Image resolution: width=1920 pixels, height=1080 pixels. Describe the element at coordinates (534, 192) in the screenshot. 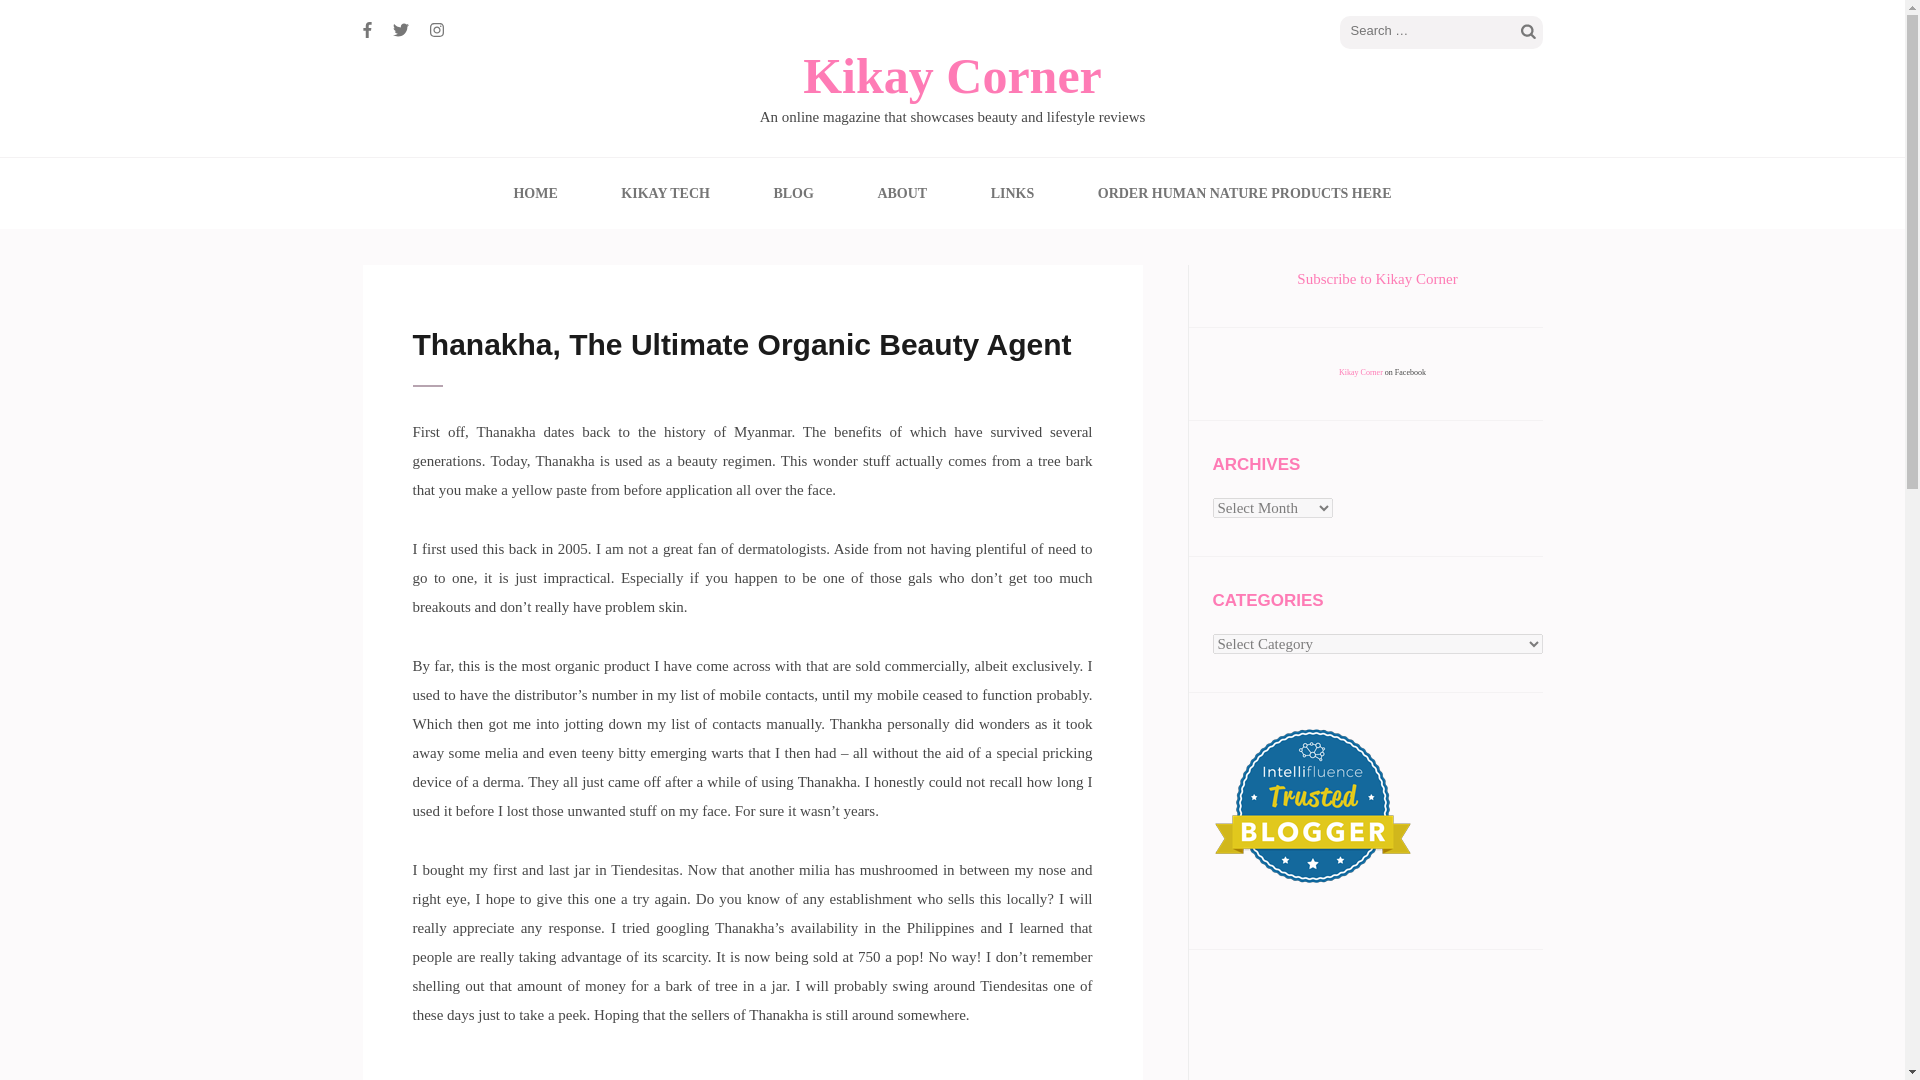

I see `HOME` at that location.